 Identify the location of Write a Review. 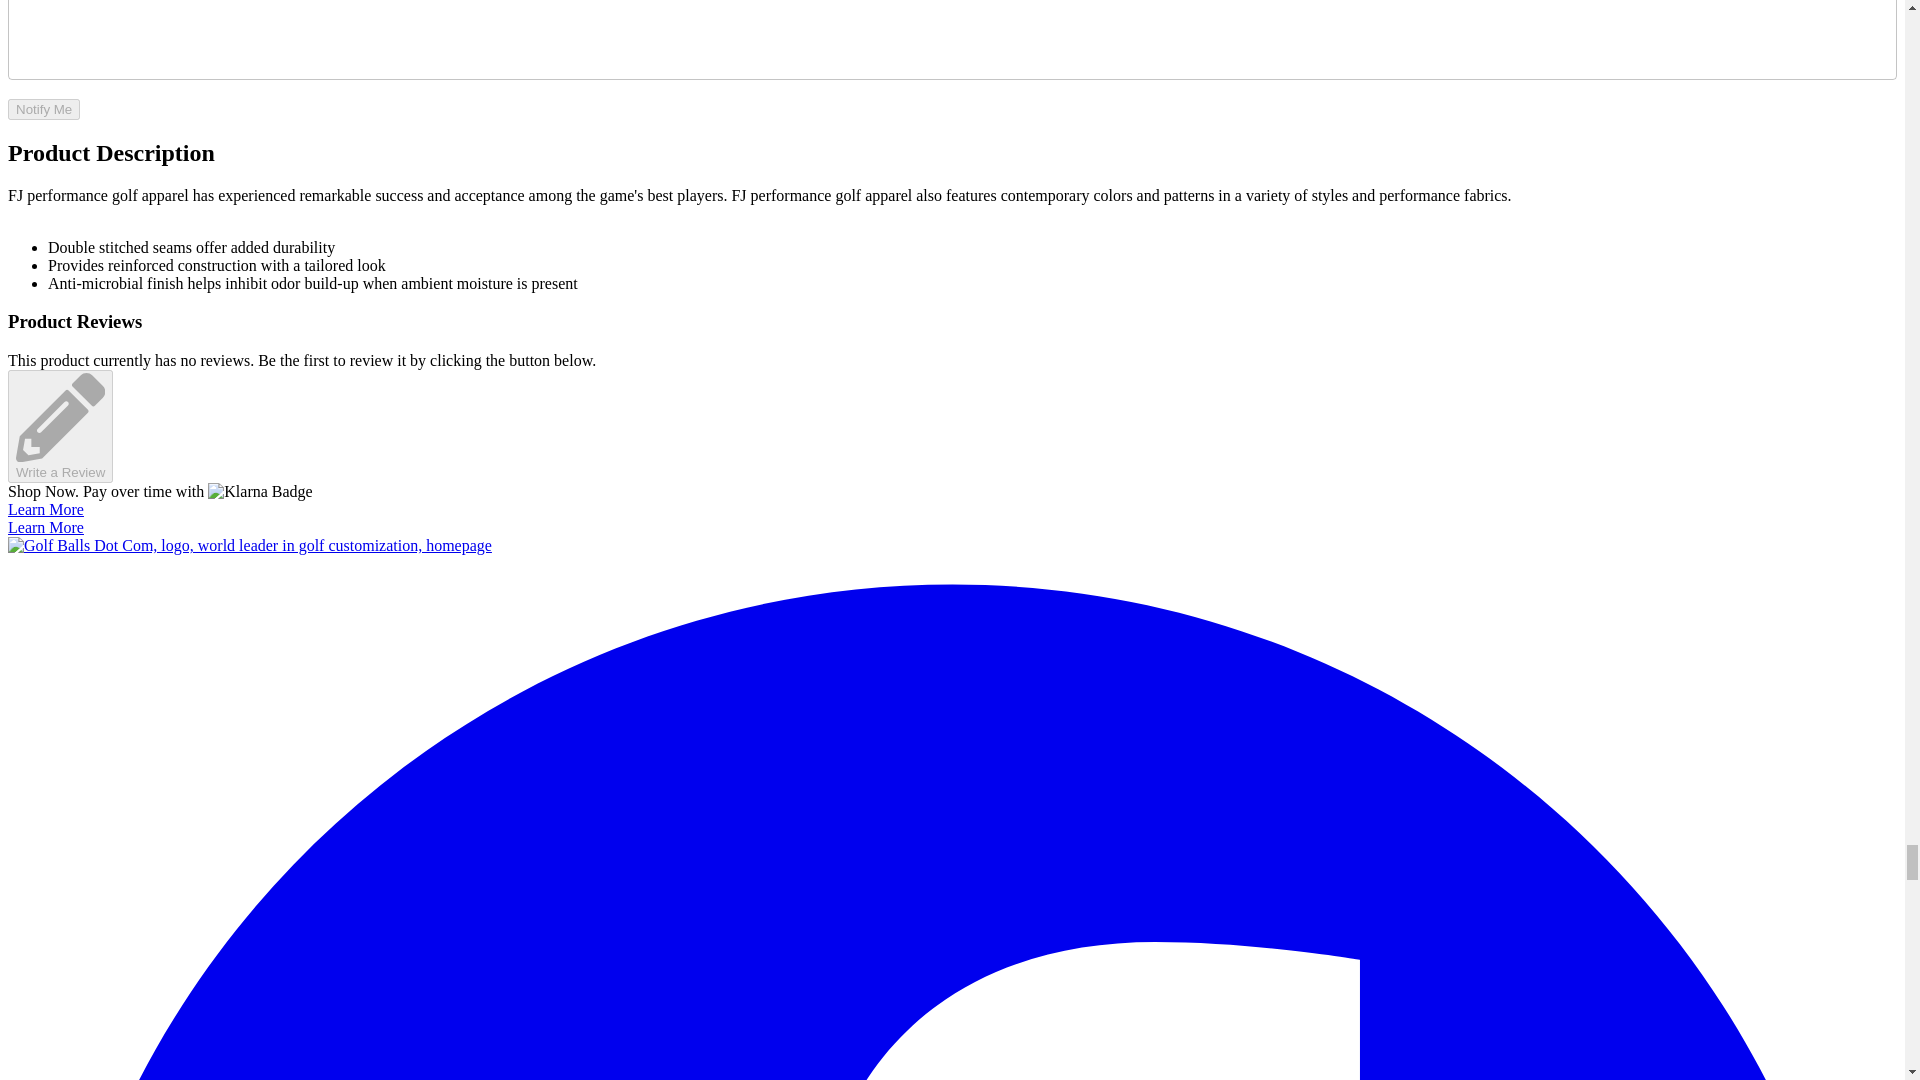
(60, 426).